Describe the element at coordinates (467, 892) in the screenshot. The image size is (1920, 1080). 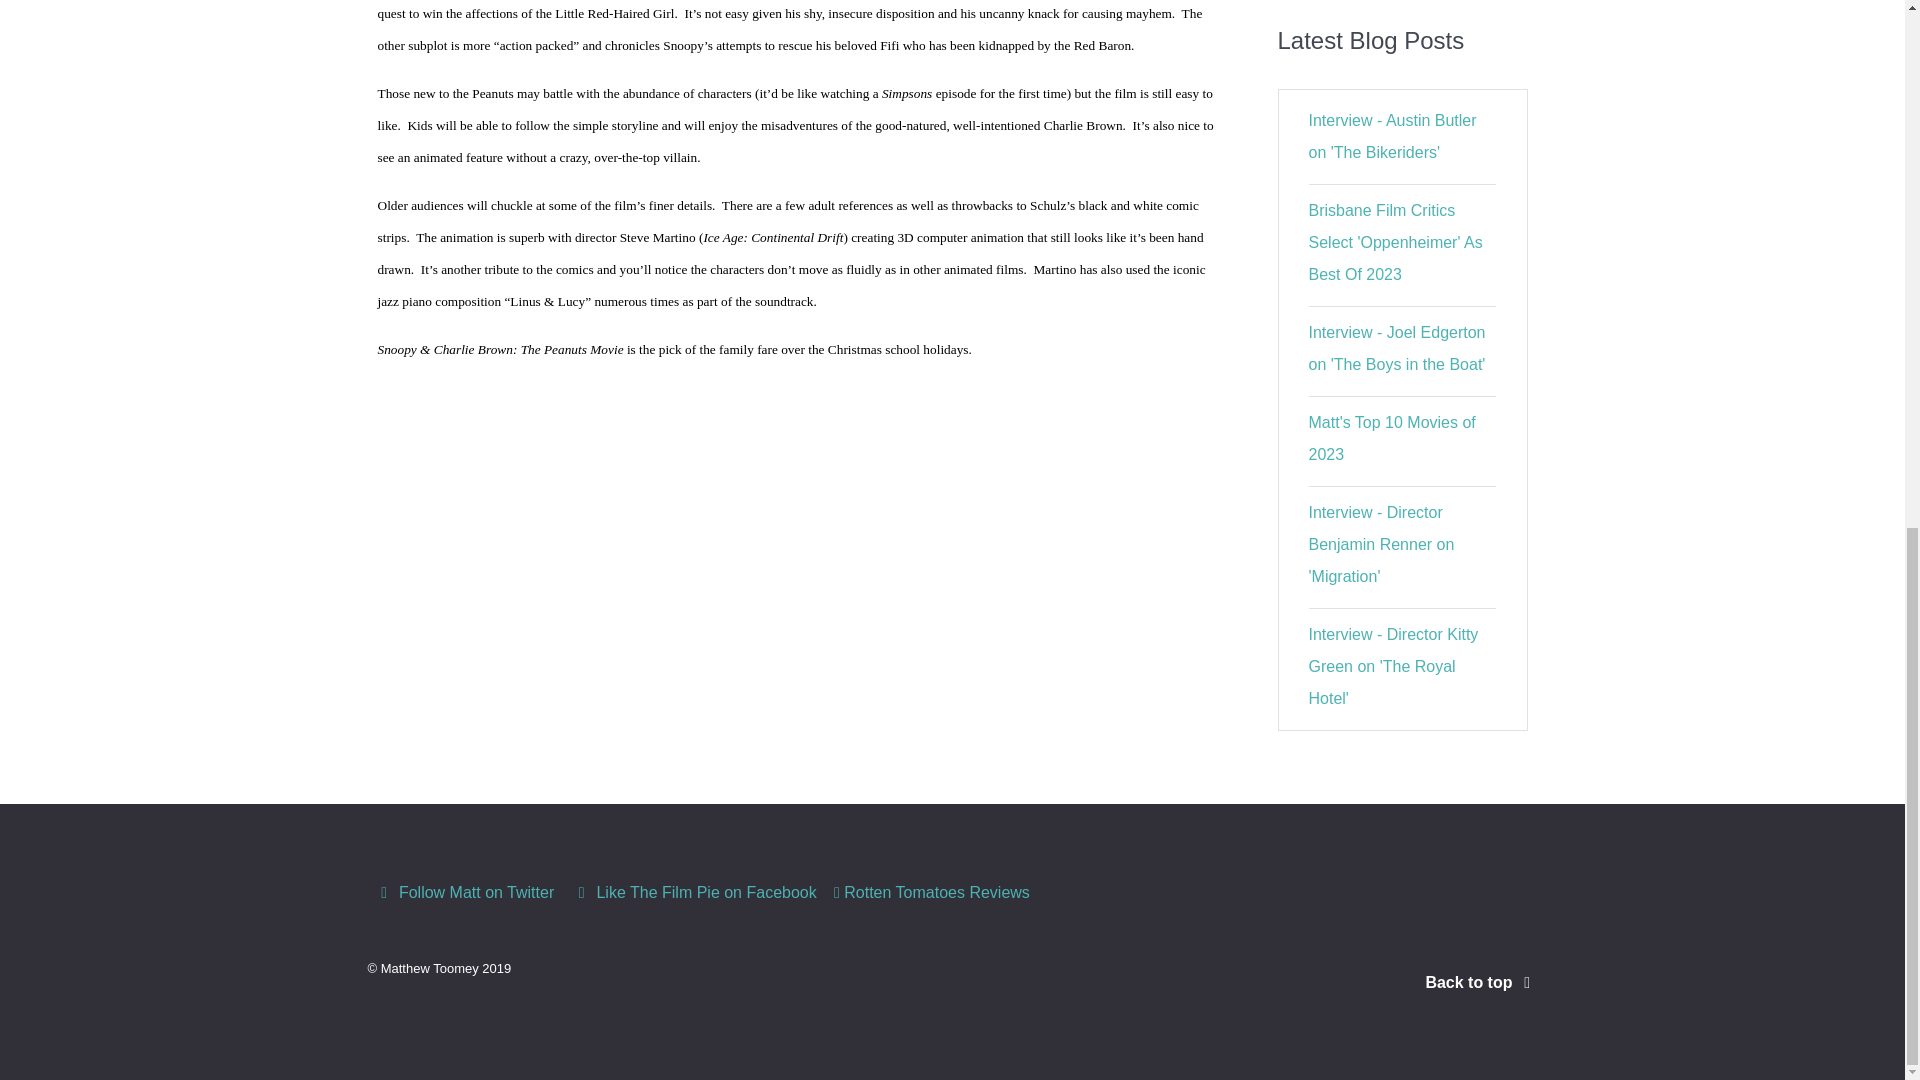
I see `Follow Matt on Twitter` at that location.